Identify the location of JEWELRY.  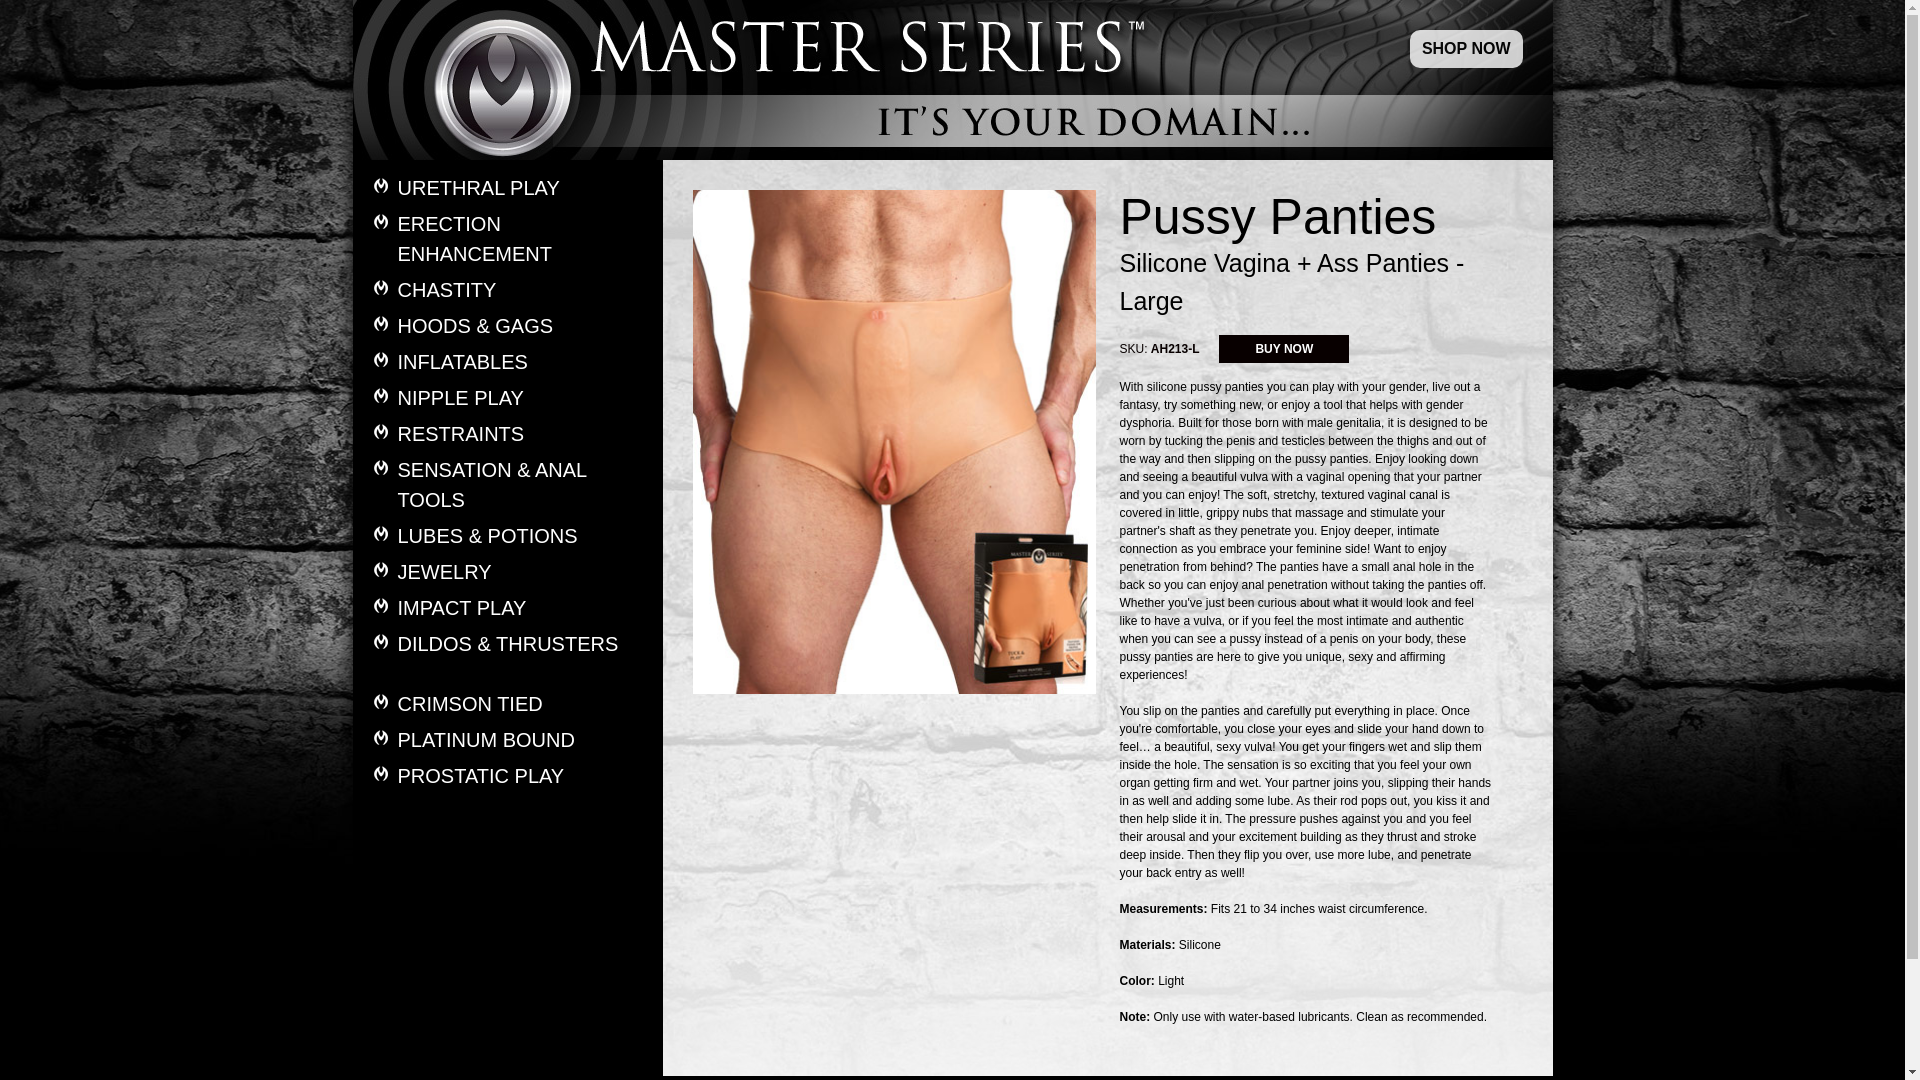
(522, 572).